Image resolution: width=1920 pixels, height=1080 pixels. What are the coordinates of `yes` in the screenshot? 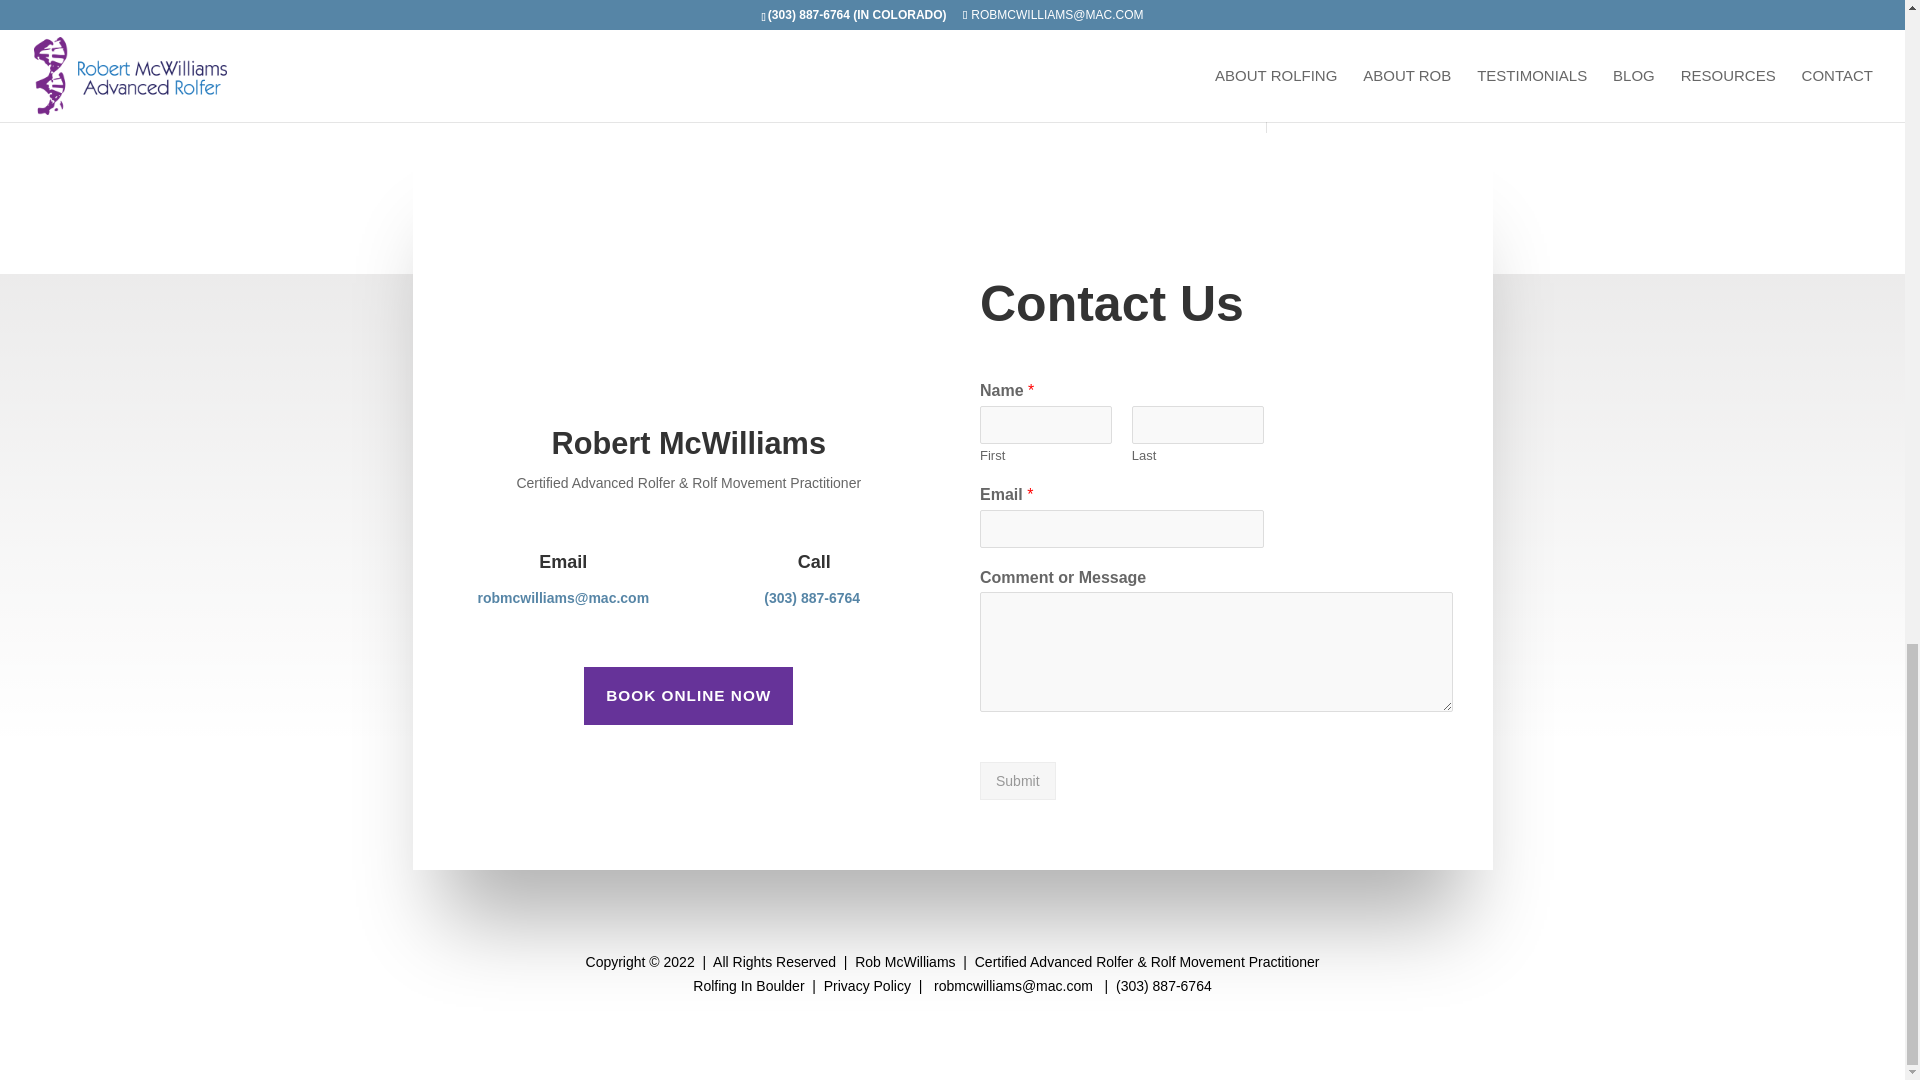 It's located at (422, 24).